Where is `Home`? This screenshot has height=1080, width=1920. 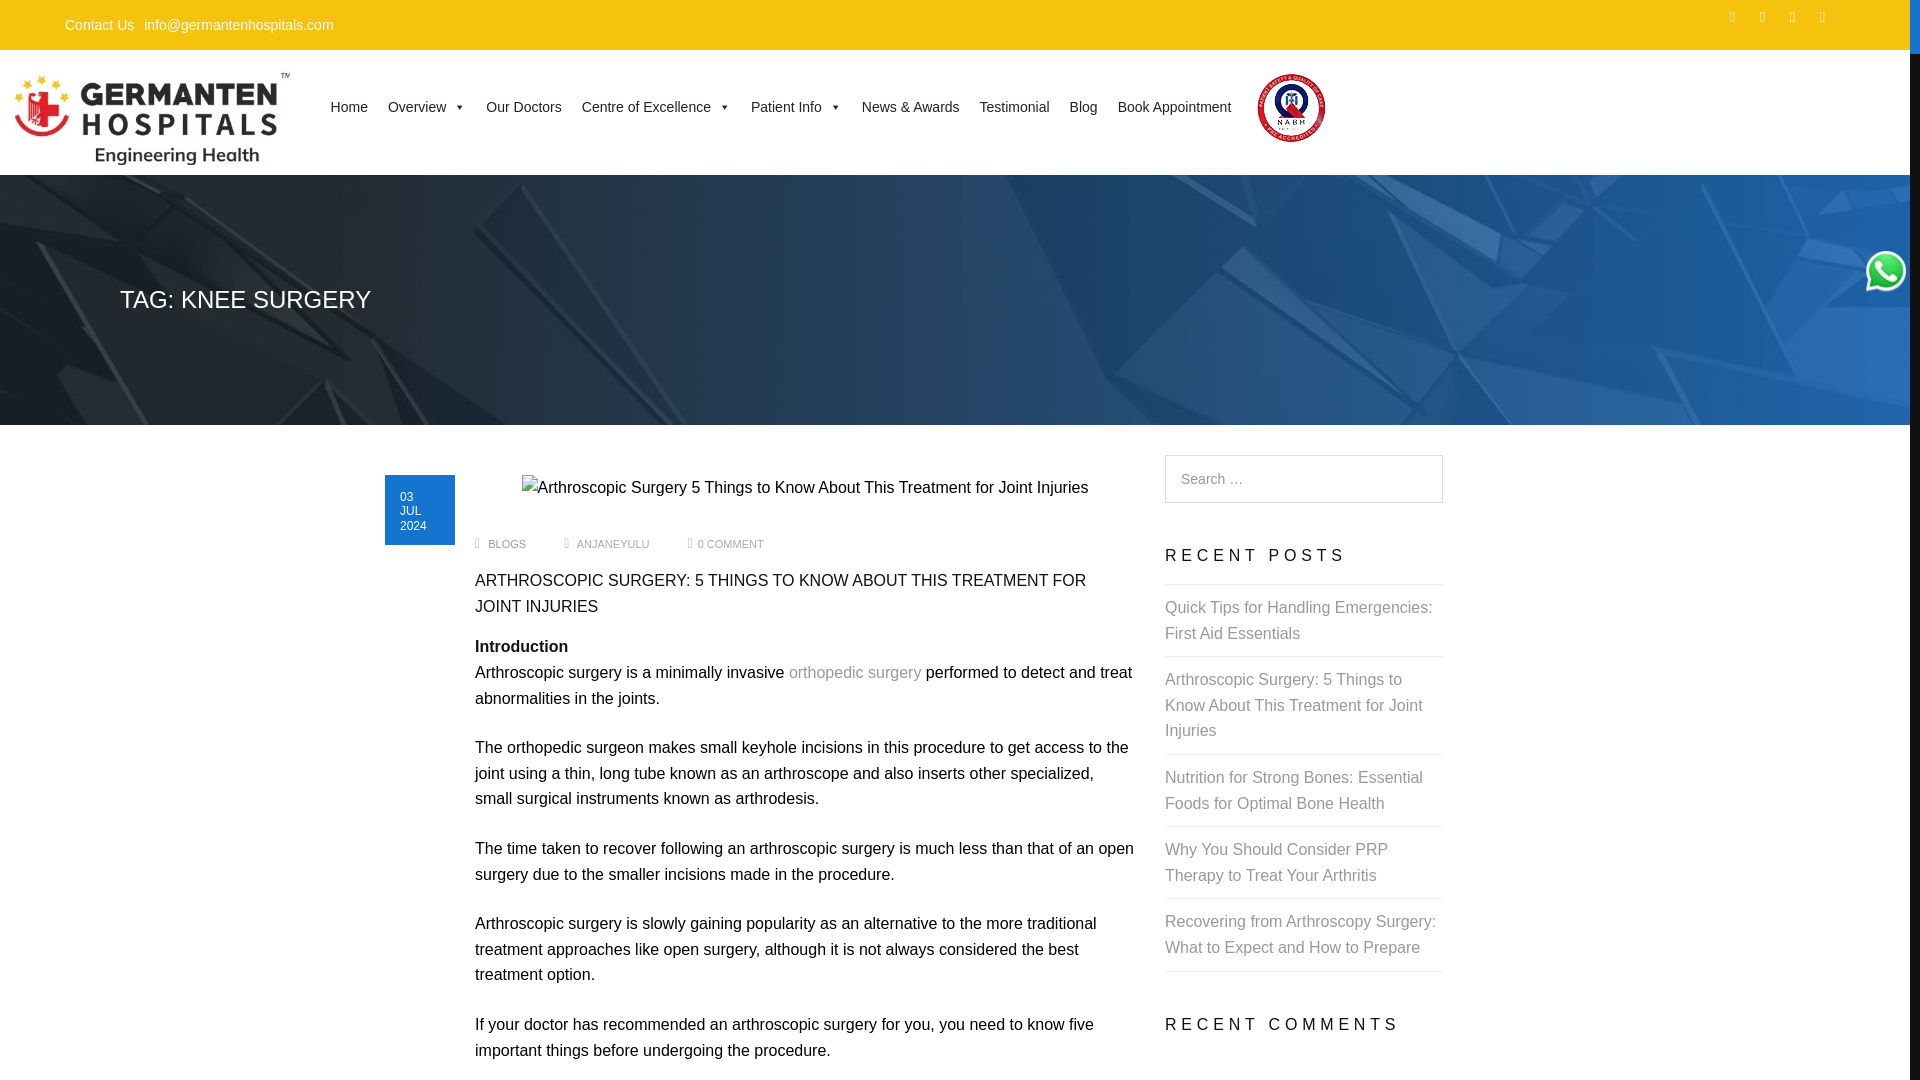
Home is located at coordinates (349, 107).